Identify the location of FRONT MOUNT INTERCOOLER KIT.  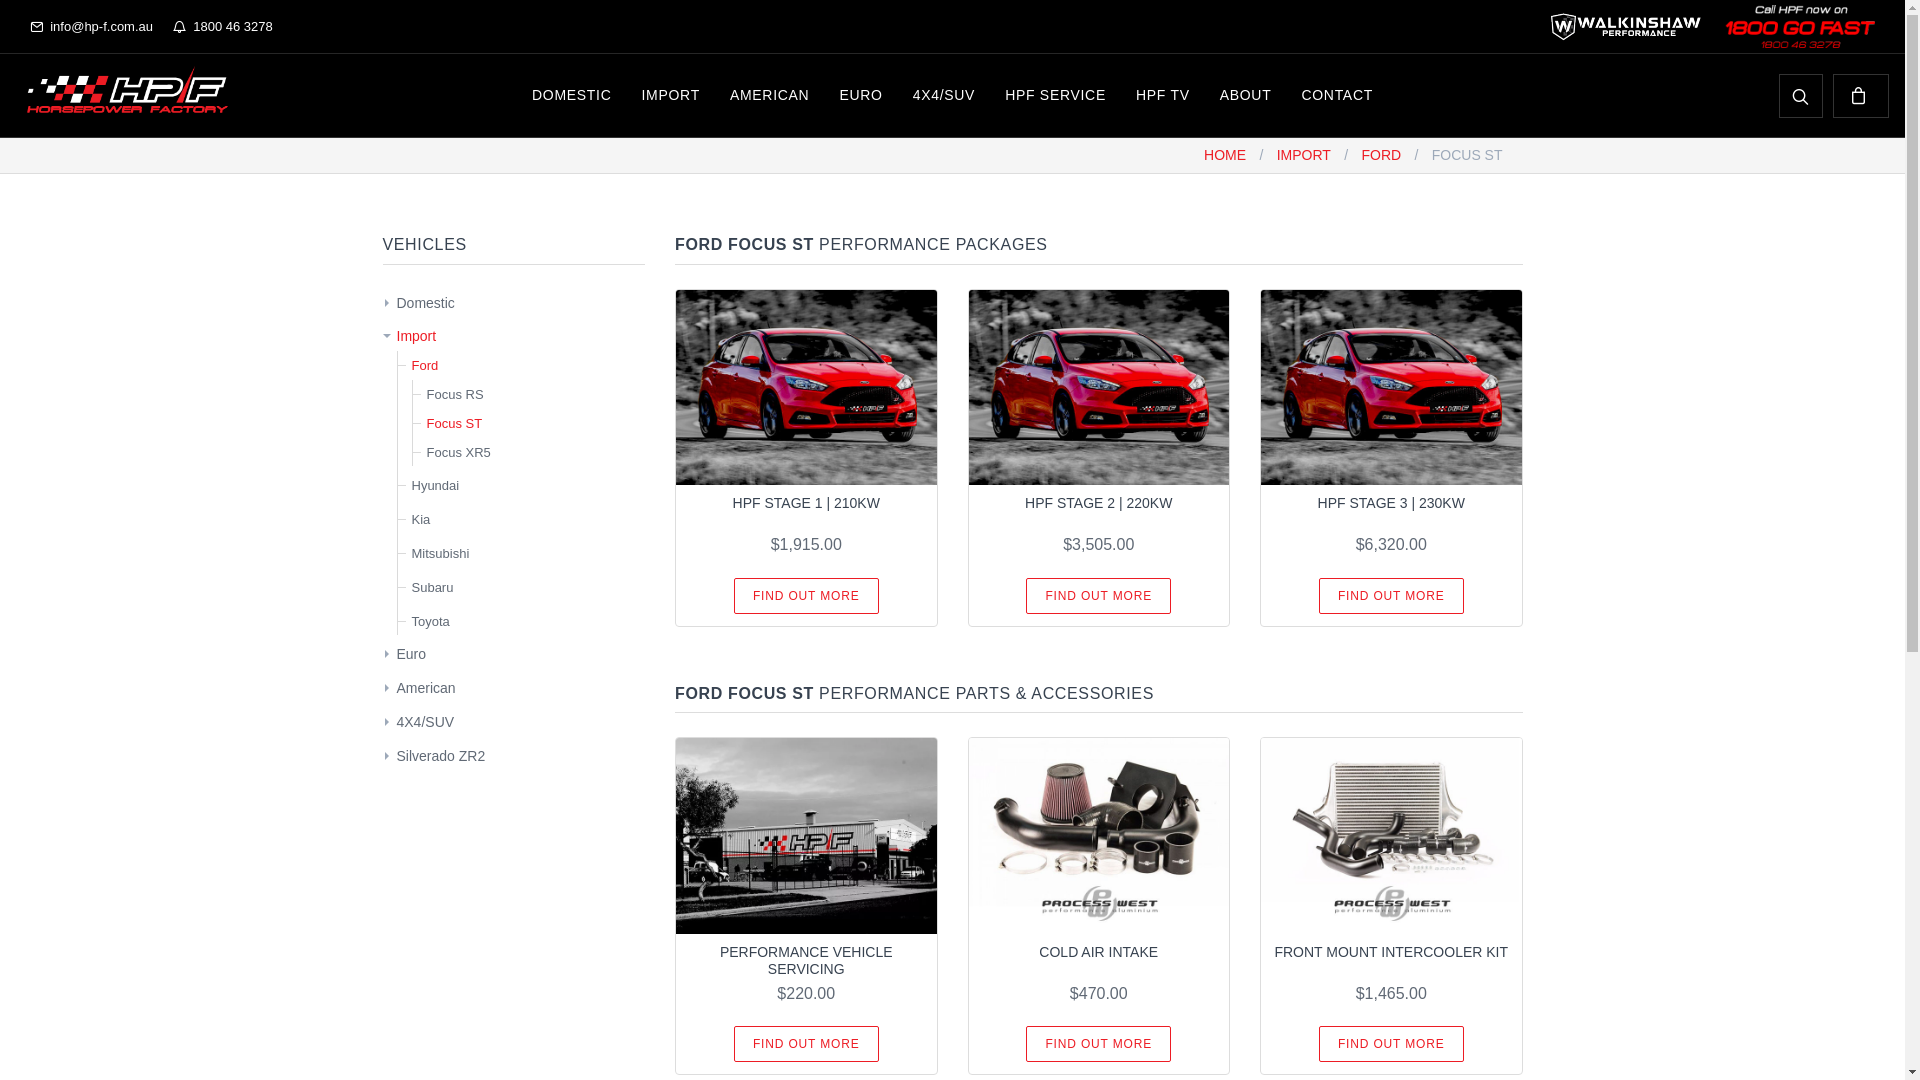
(1391, 952).